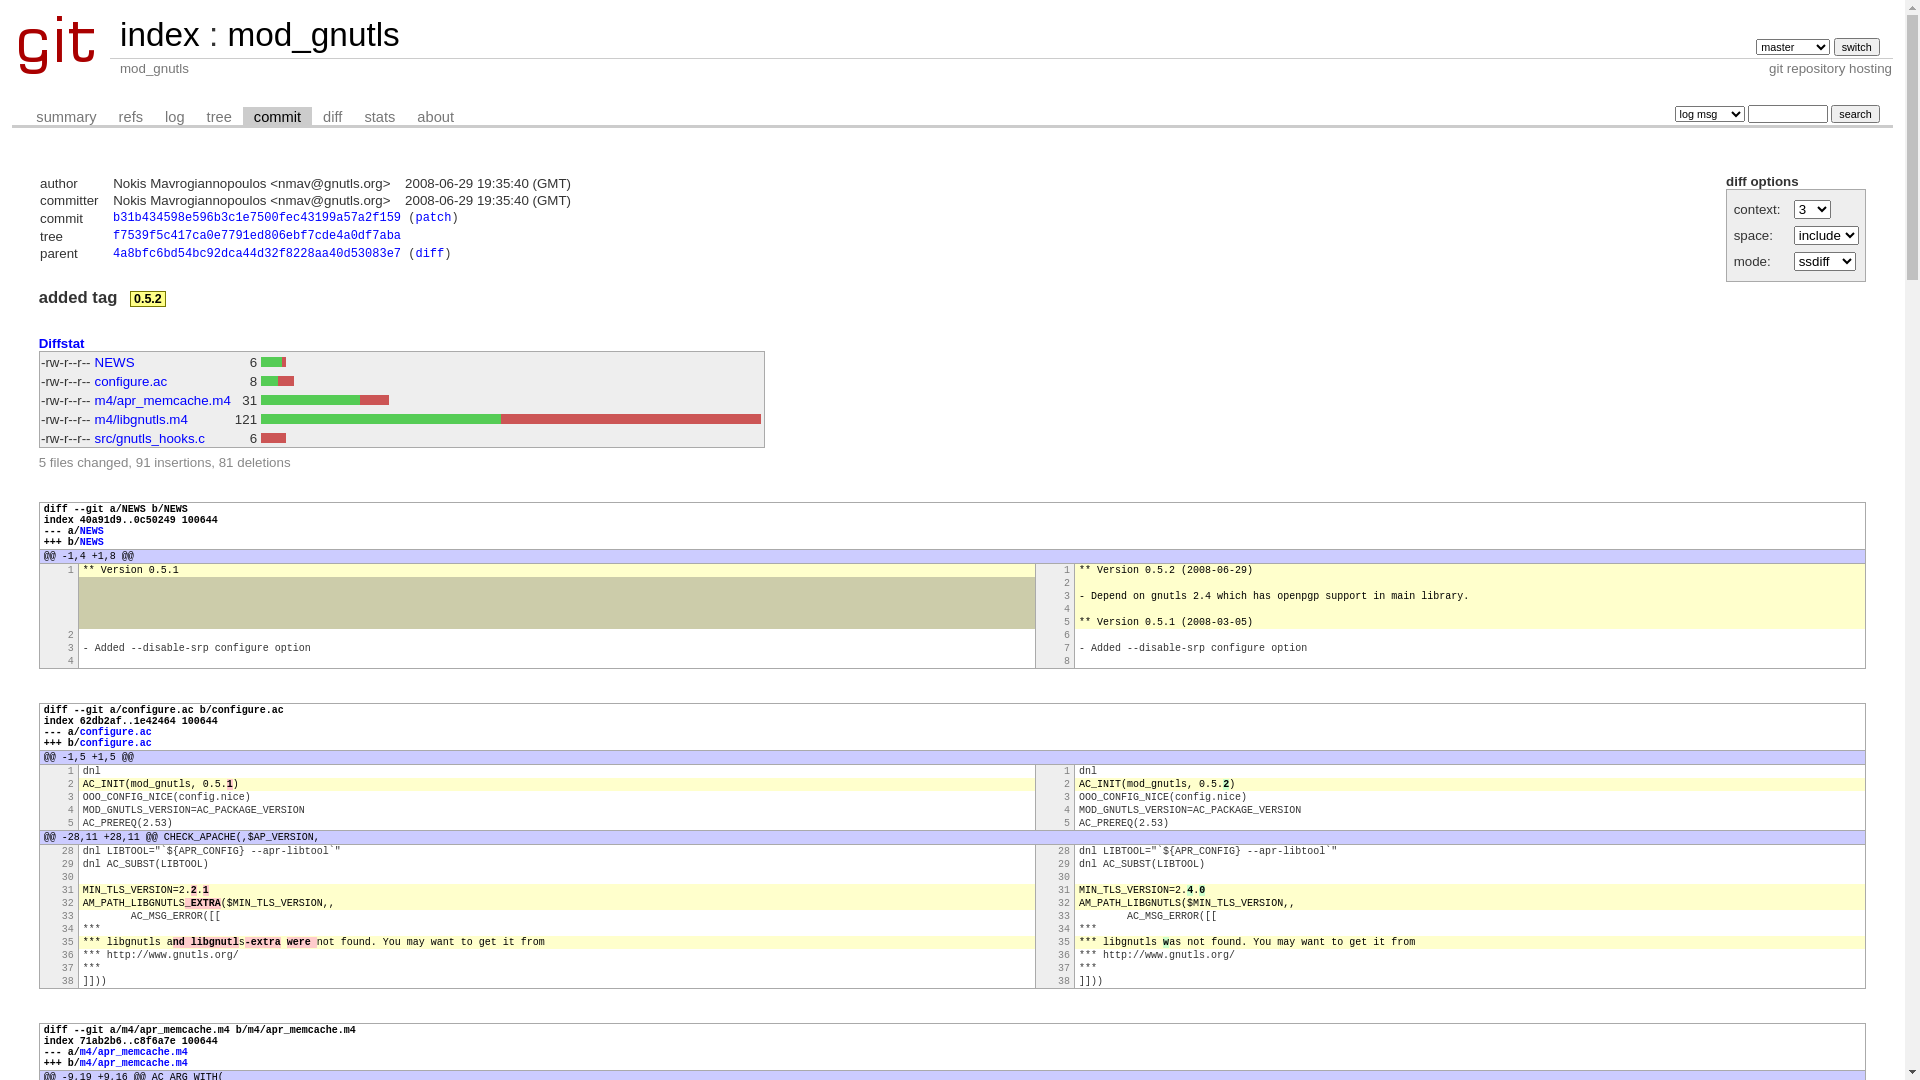 This screenshot has width=1920, height=1080. What do you see at coordinates (1067, 772) in the screenshot?
I see `1` at bounding box center [1067, 772].